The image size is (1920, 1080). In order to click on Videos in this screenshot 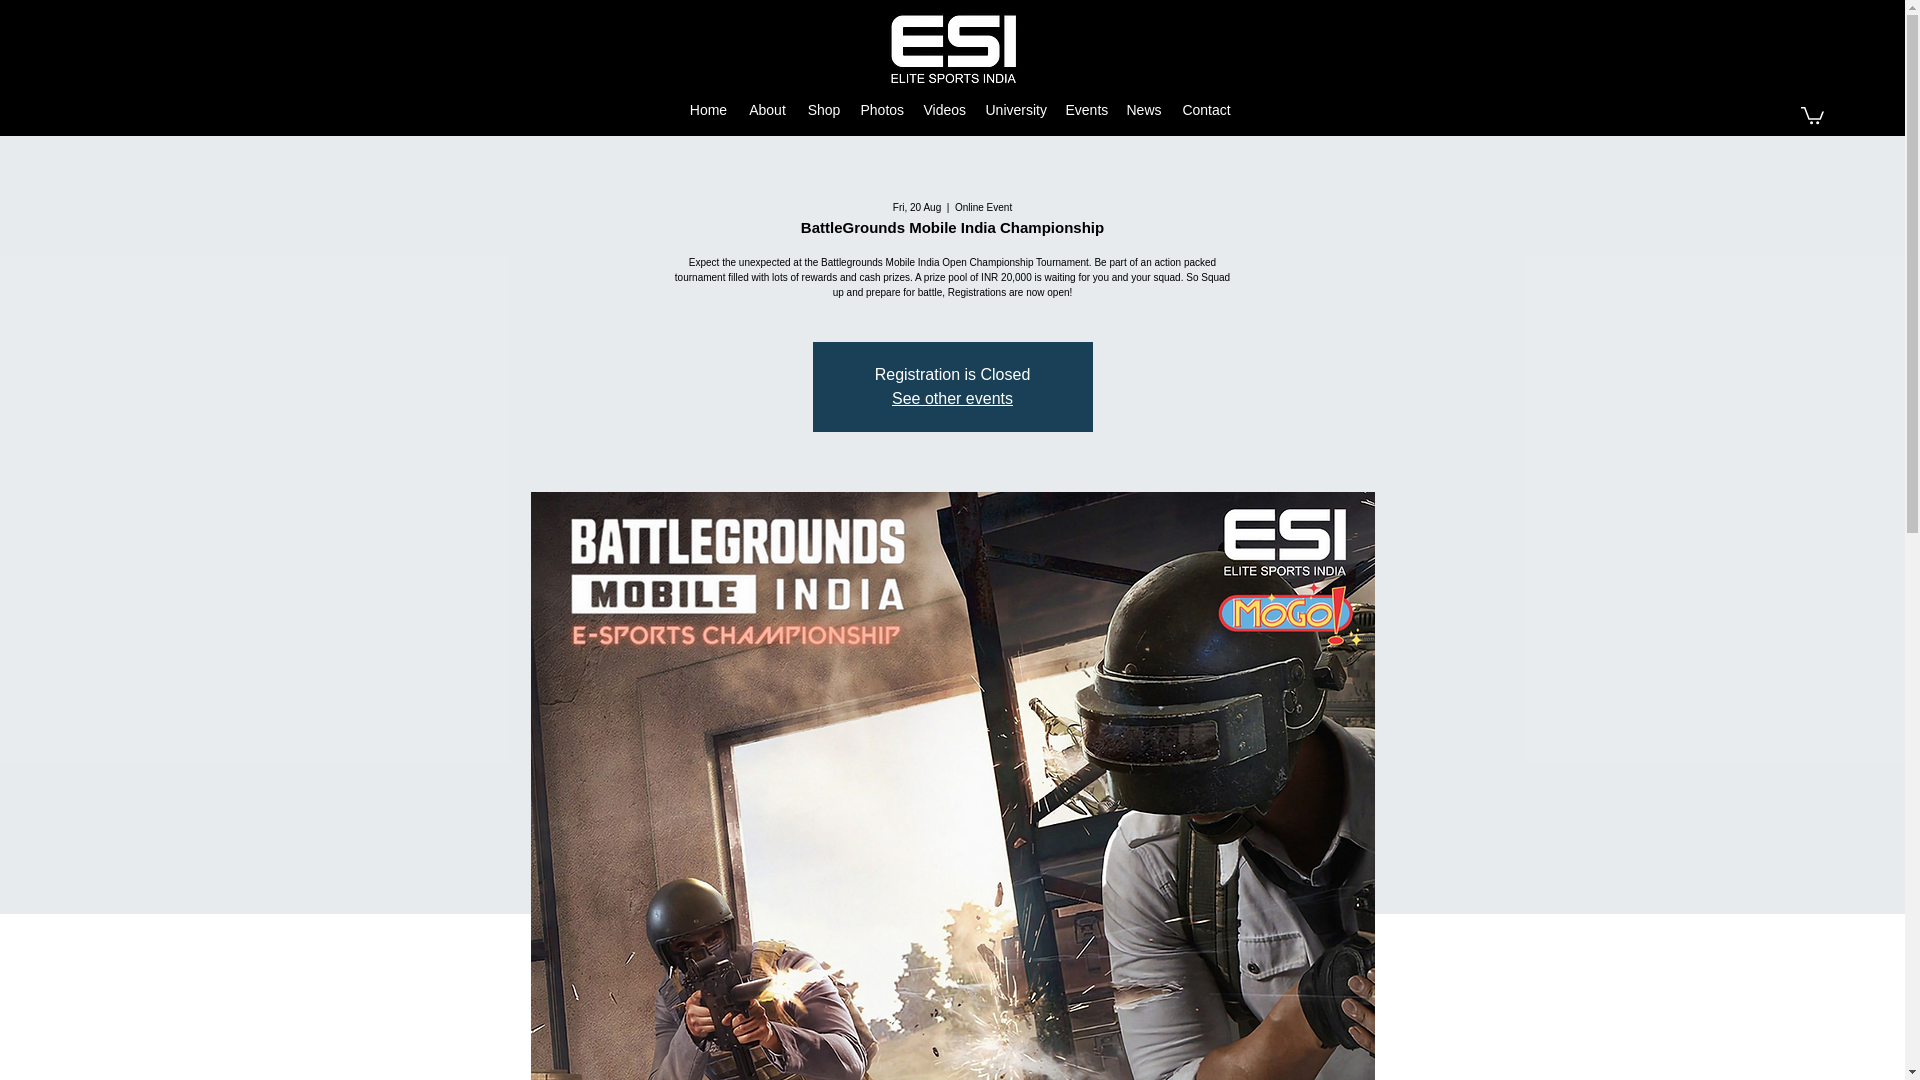, I will do `click(944, 110)`.